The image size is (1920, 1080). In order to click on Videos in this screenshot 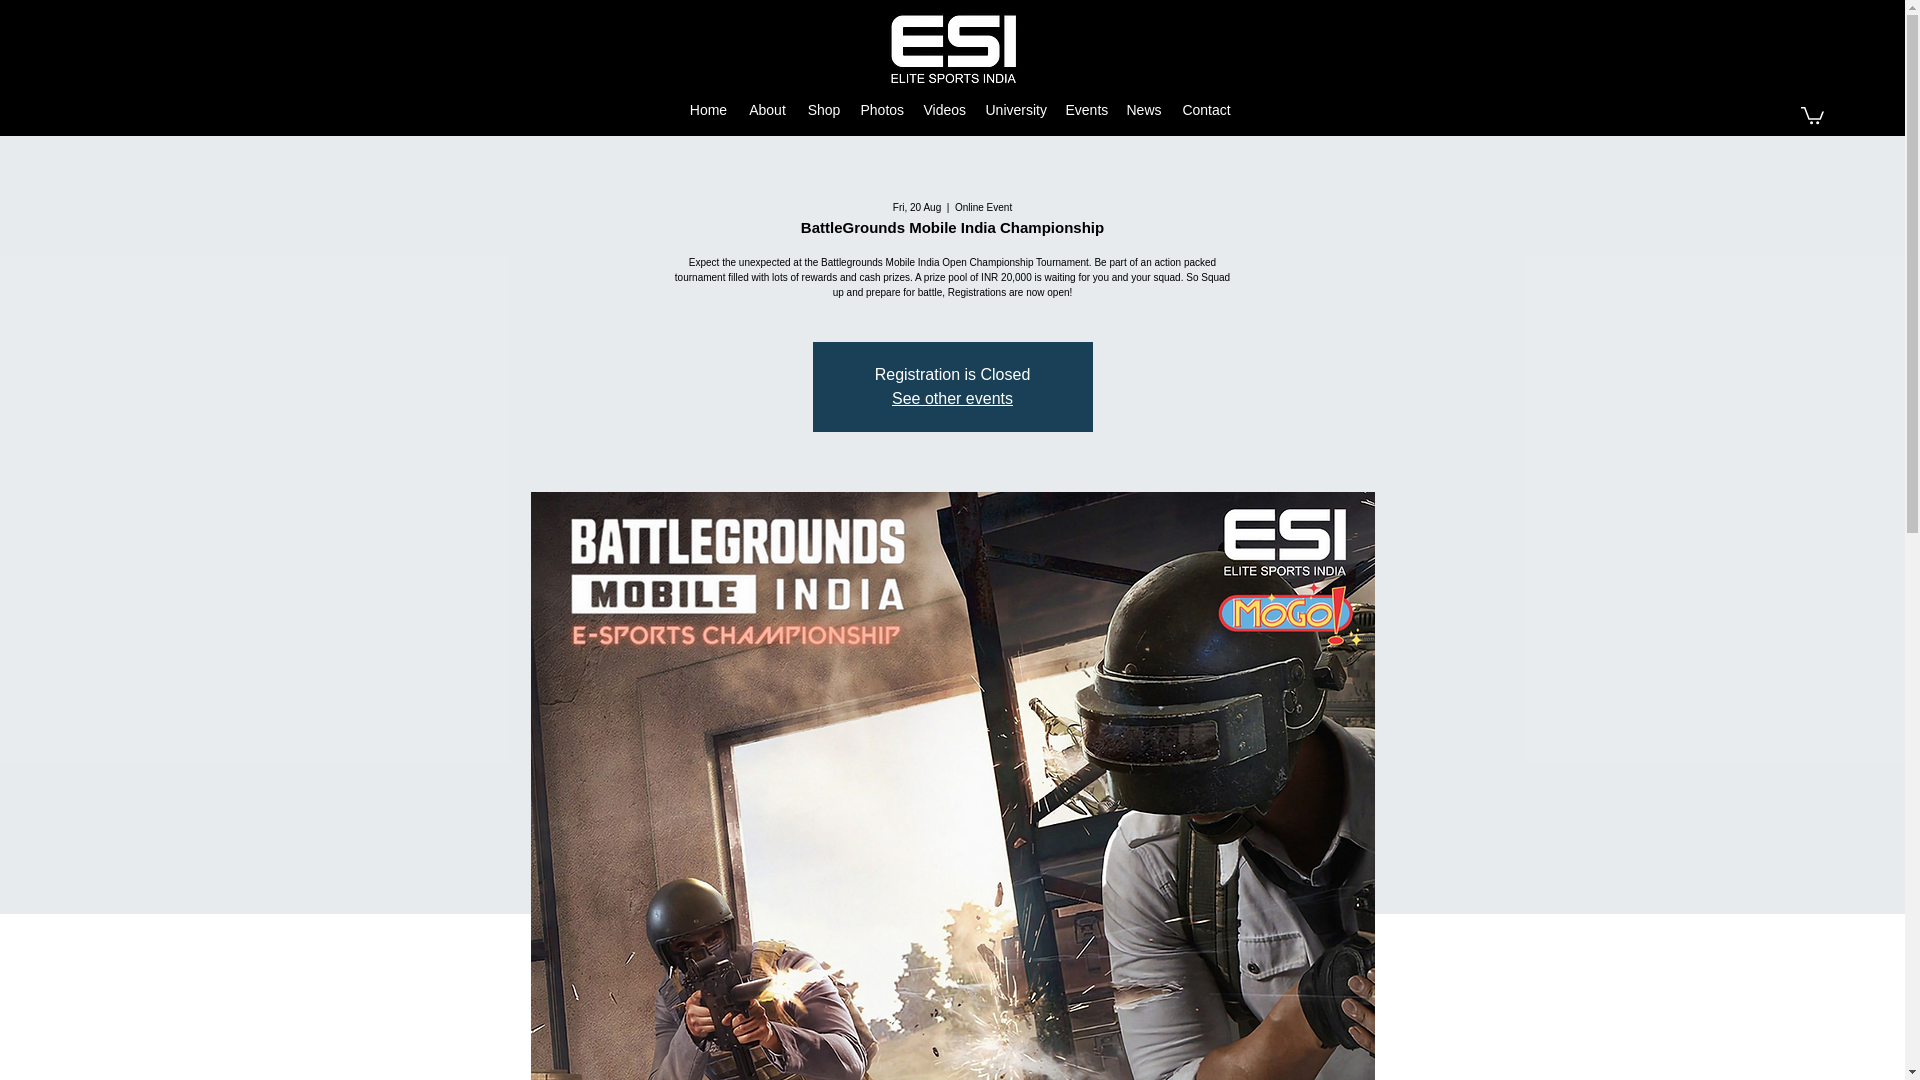, I will do `click(944, 110)`.